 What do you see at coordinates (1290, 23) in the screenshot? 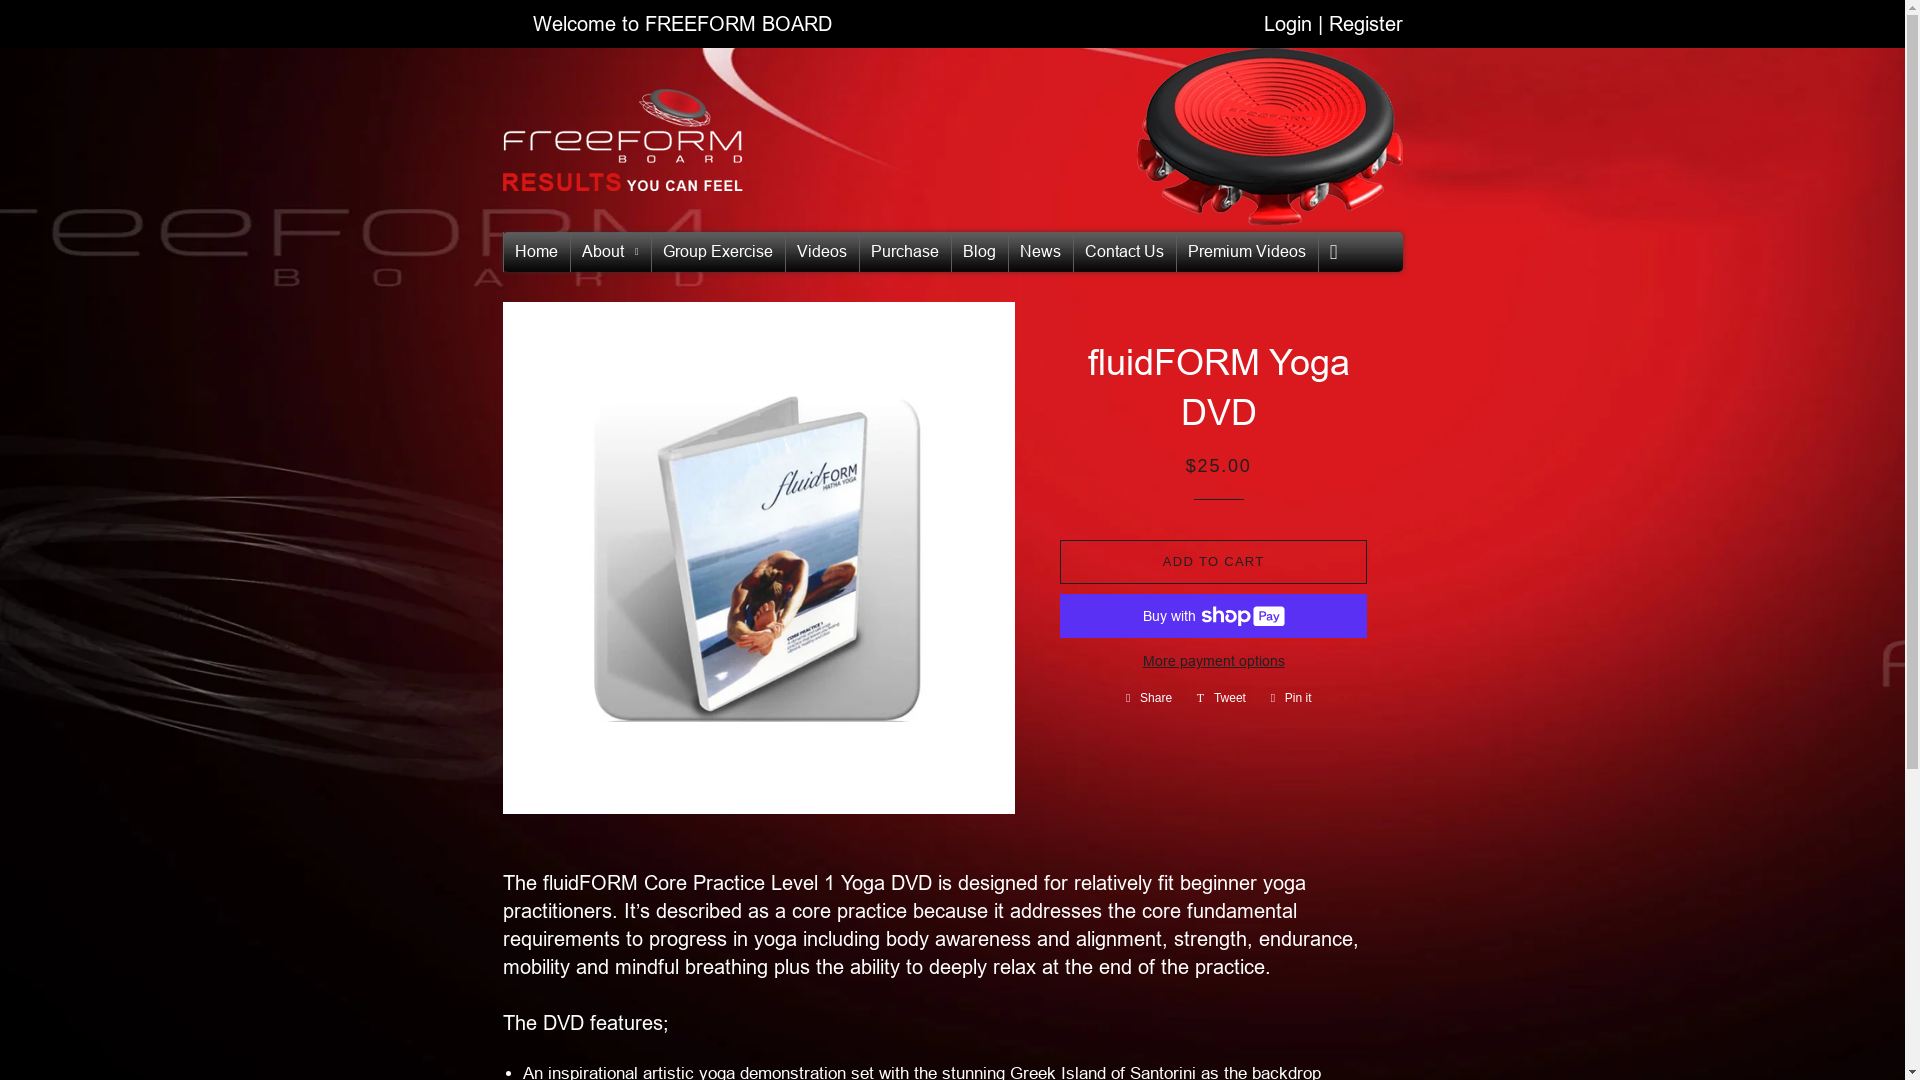
I see `Login` at bounding box center [1290, 23].